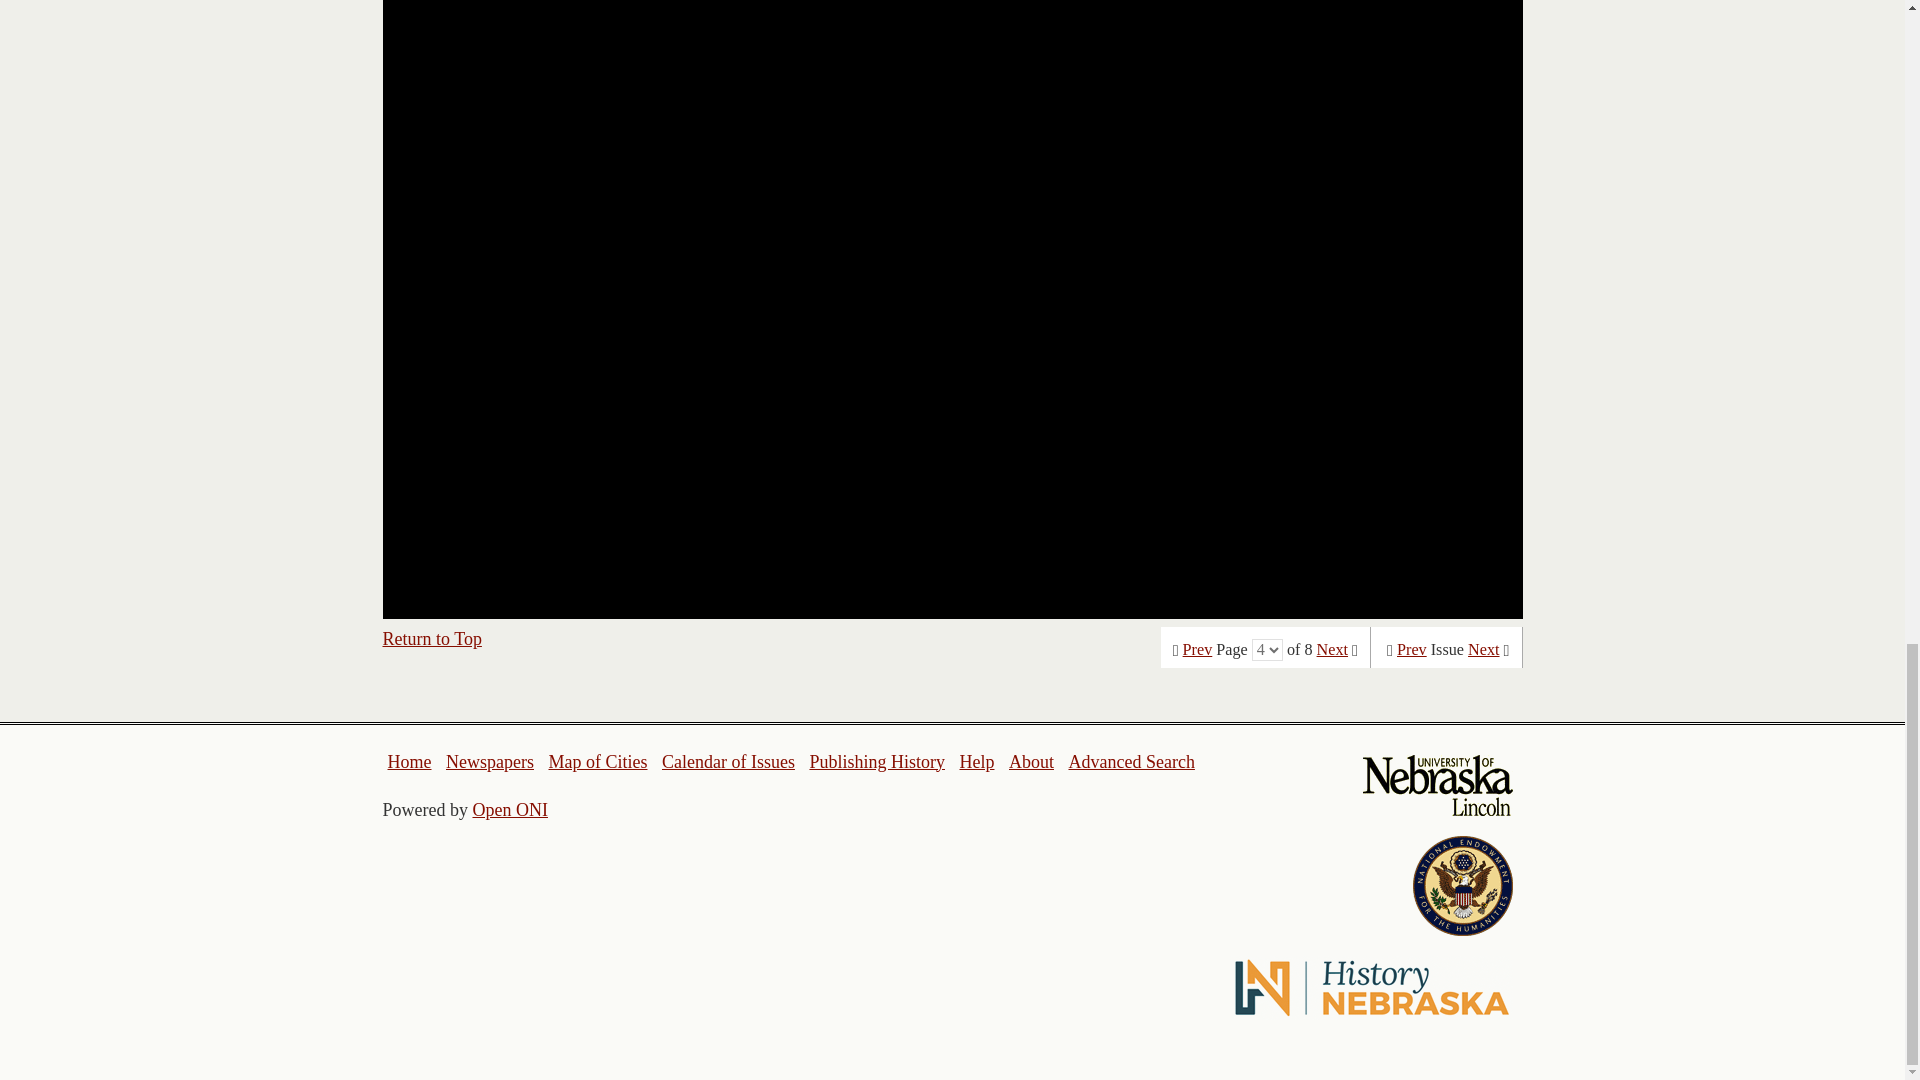  Describe the element at coordinates (432, 638) in the screenshot. I see `Return to Top` at that location.